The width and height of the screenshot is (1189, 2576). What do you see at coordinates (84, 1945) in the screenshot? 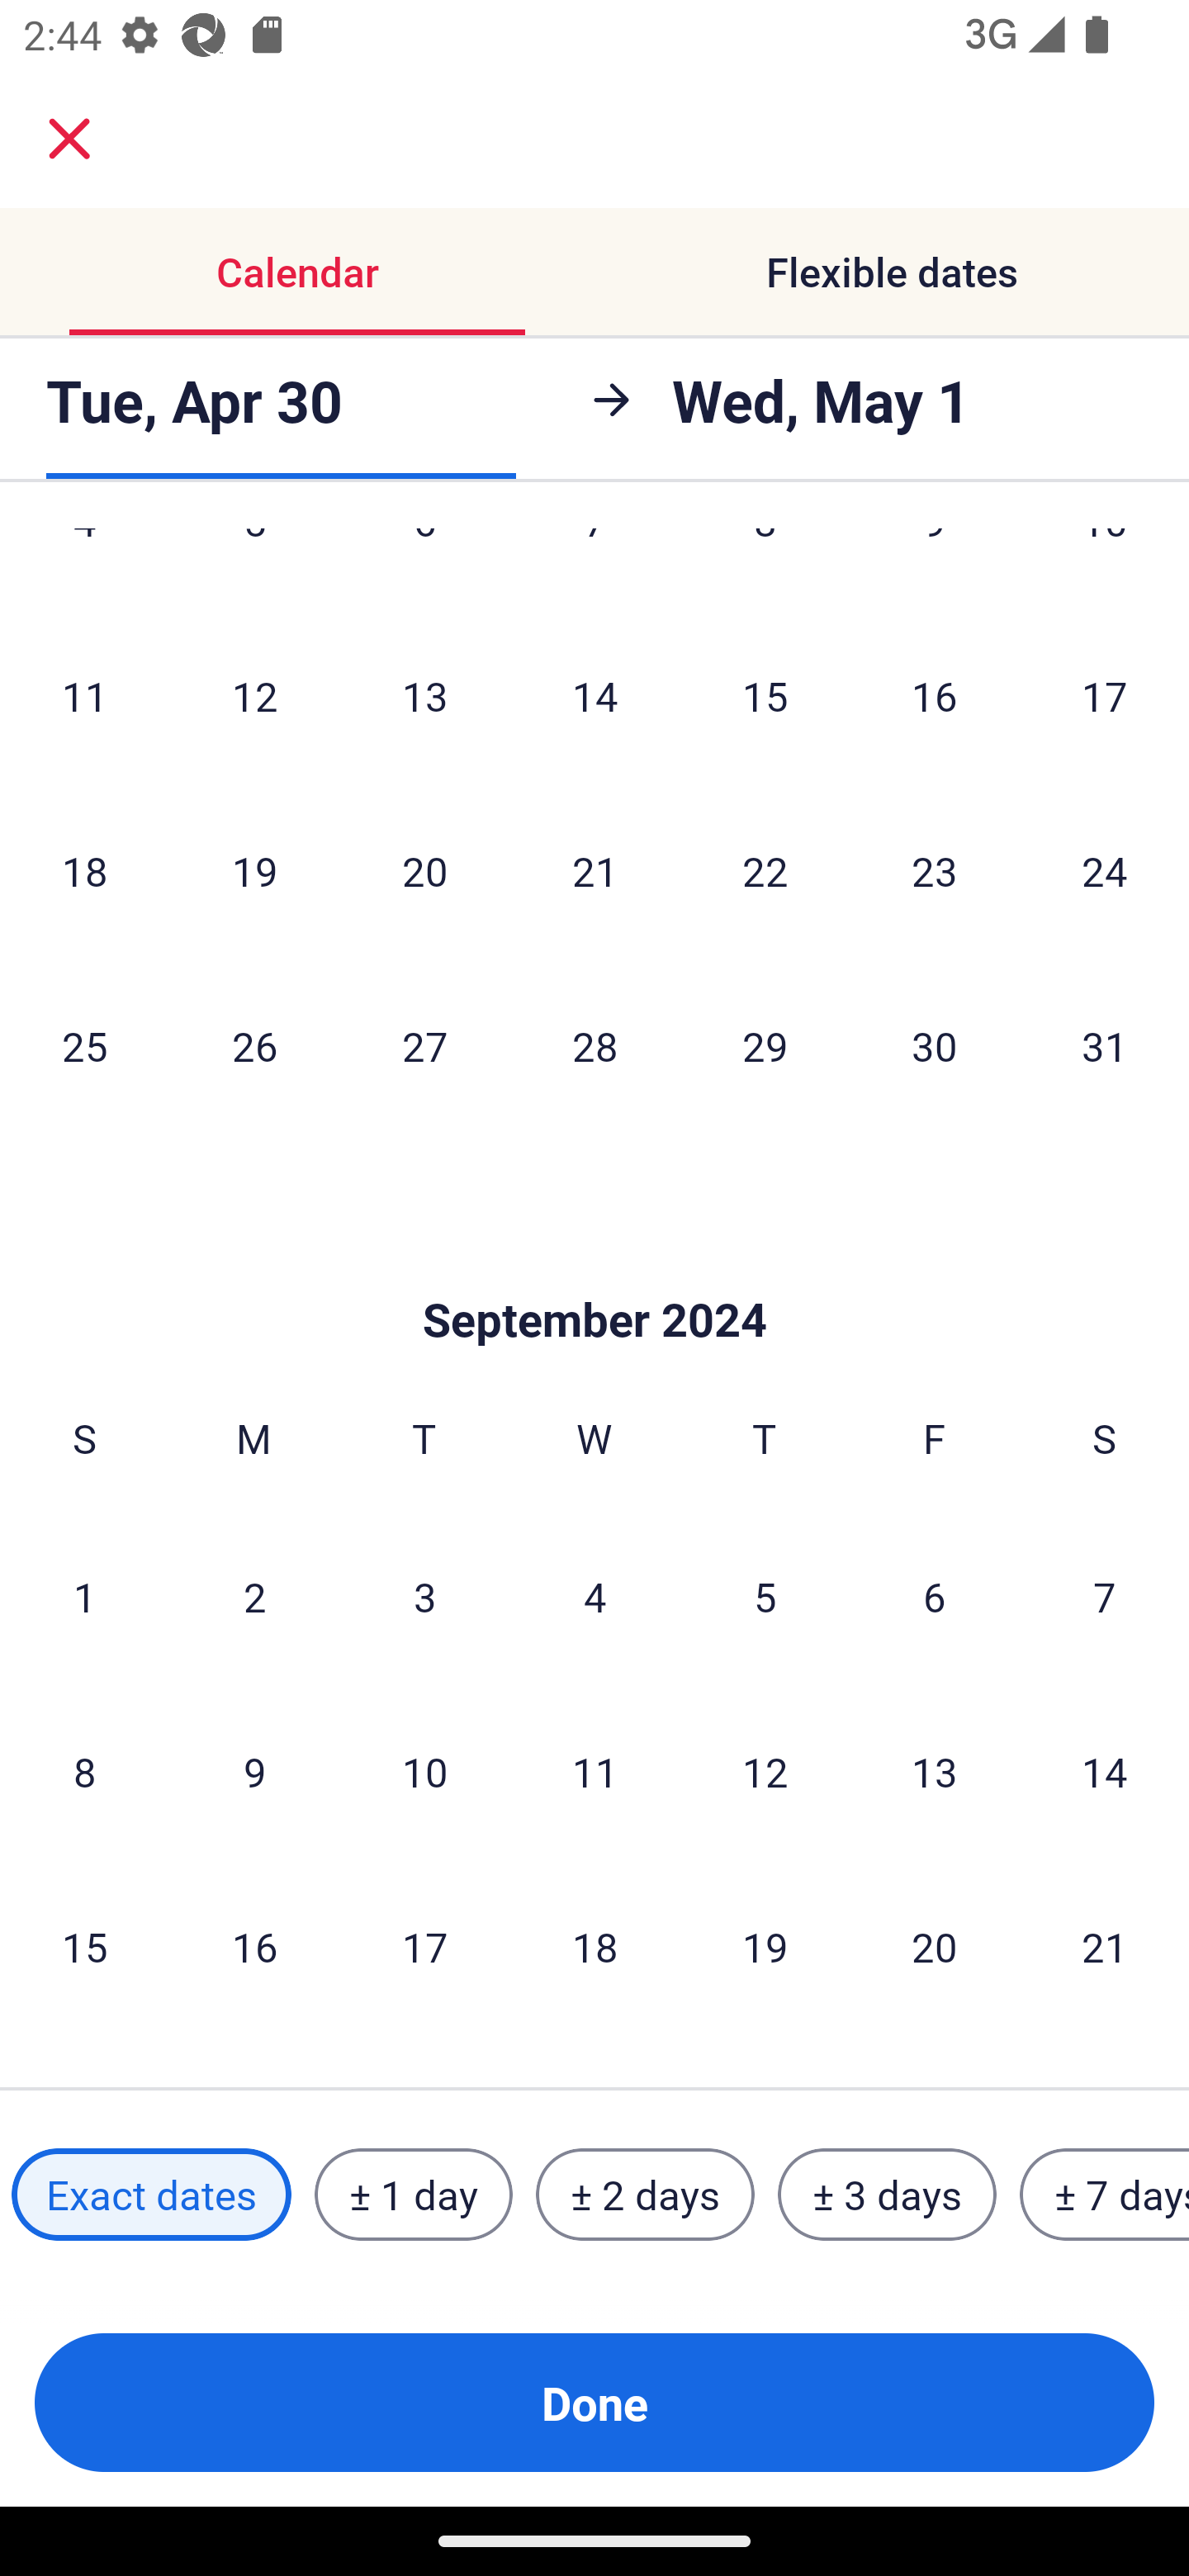
I see `15 Sunday, September 15, 2024` at bounding box center [84, 1945].